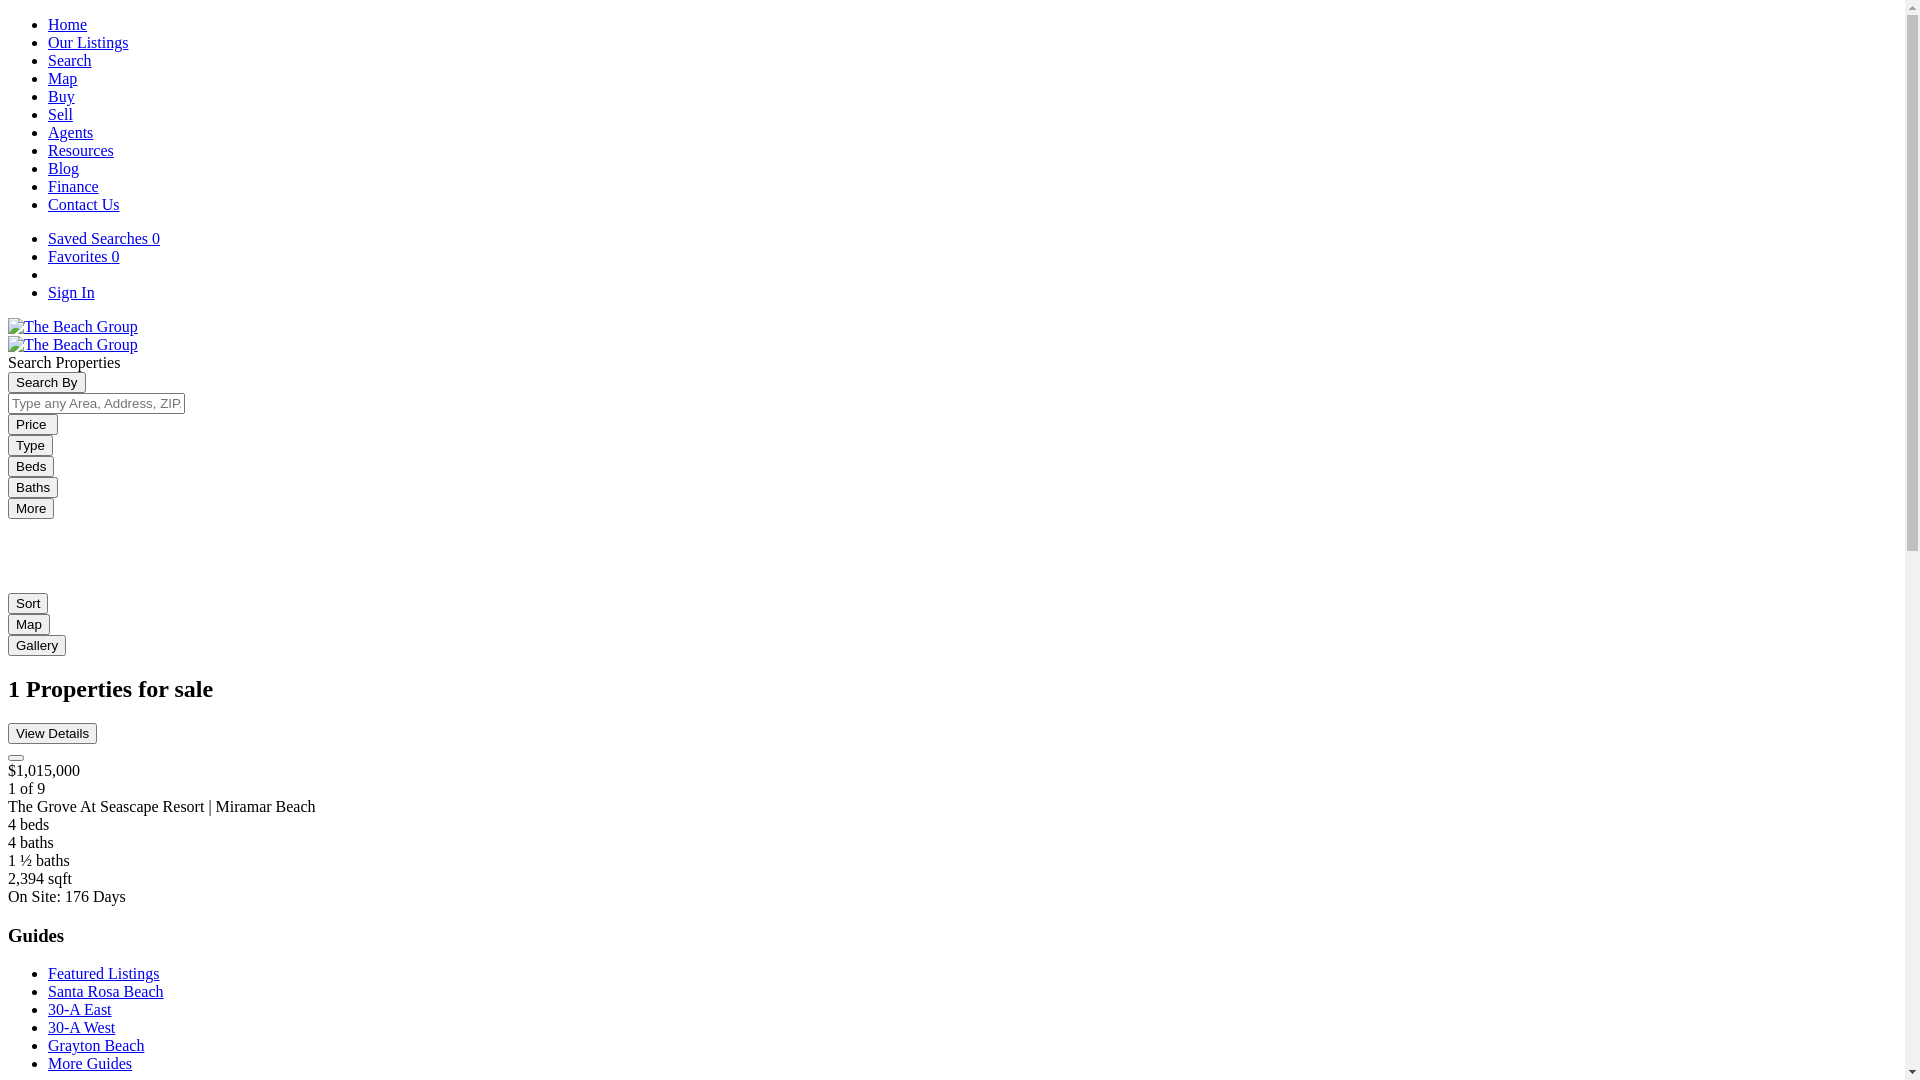  What do you see at coordinates (52, 734) in the screenshot?
I see `View Details` at bounding box center [52, 734].